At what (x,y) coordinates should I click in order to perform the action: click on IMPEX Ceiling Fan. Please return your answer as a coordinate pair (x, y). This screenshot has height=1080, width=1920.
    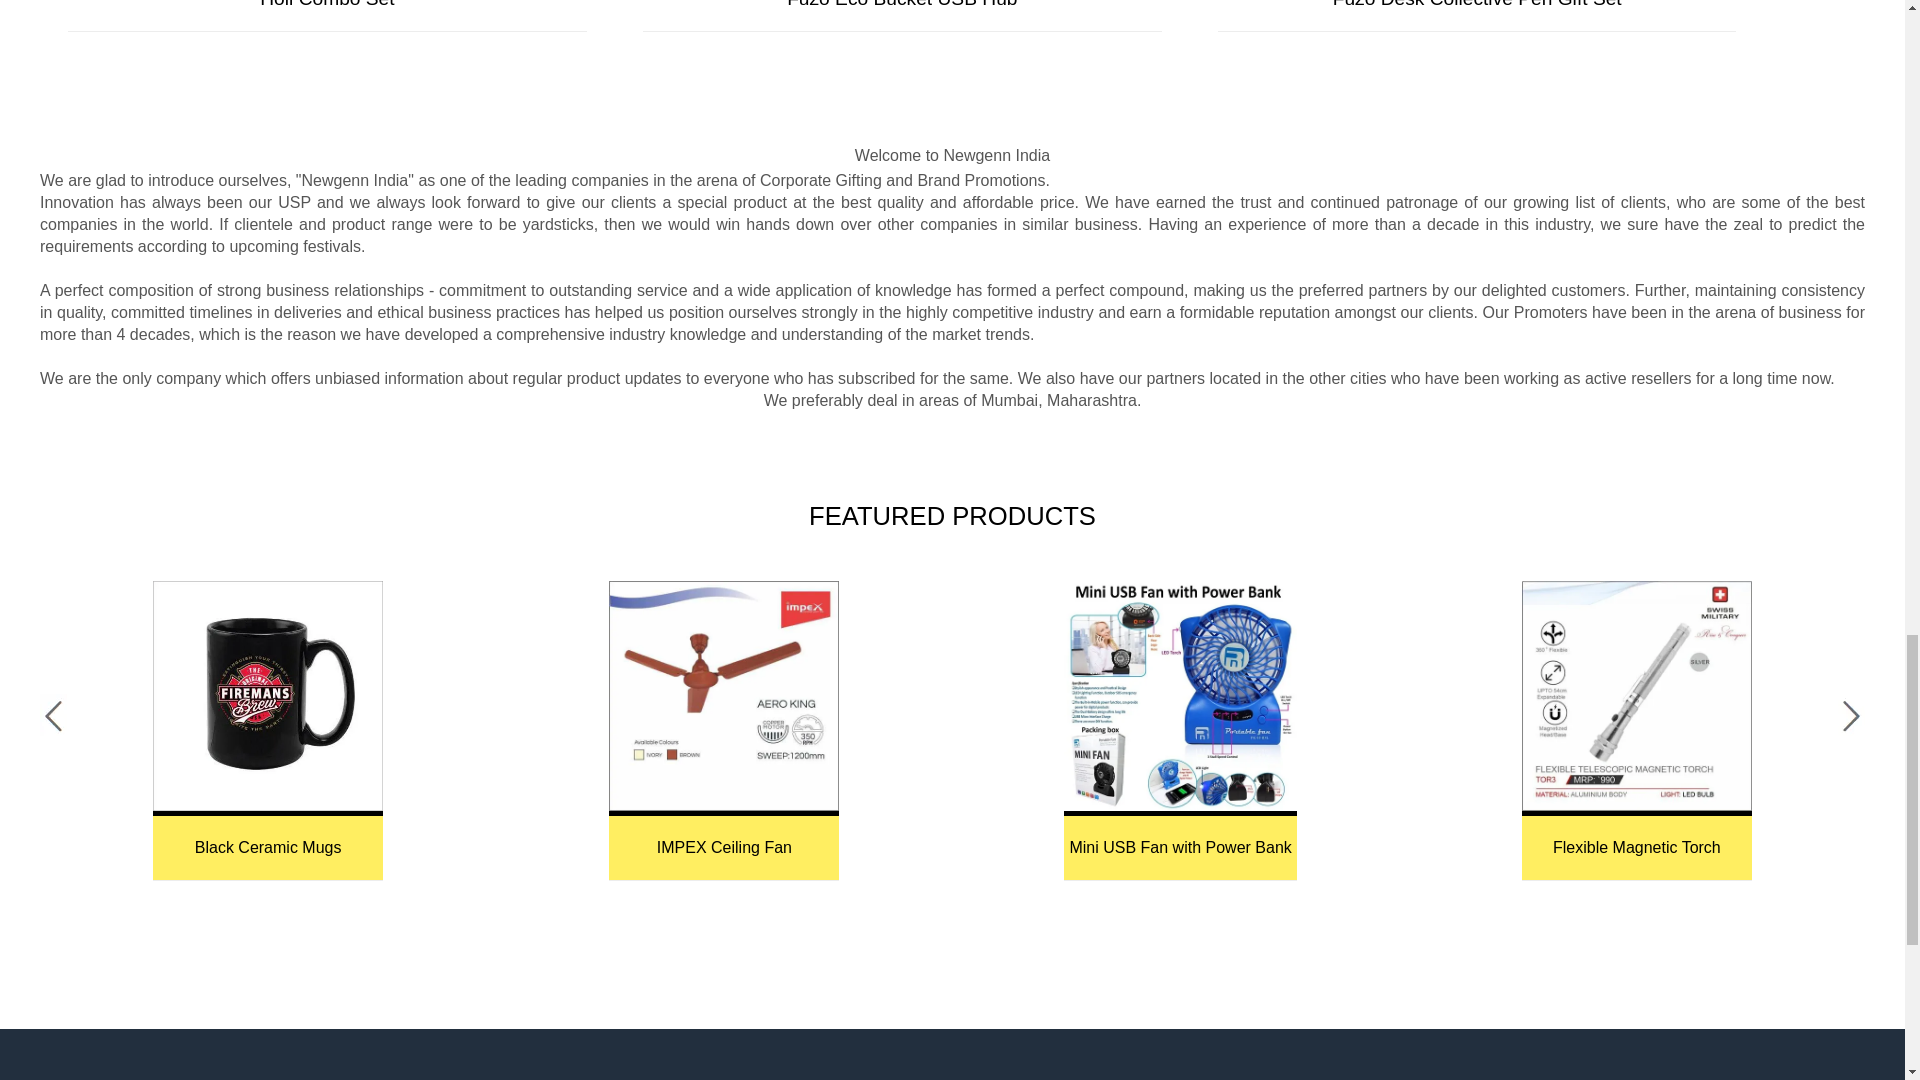
    Looking at the image, I should click on (724, 696).